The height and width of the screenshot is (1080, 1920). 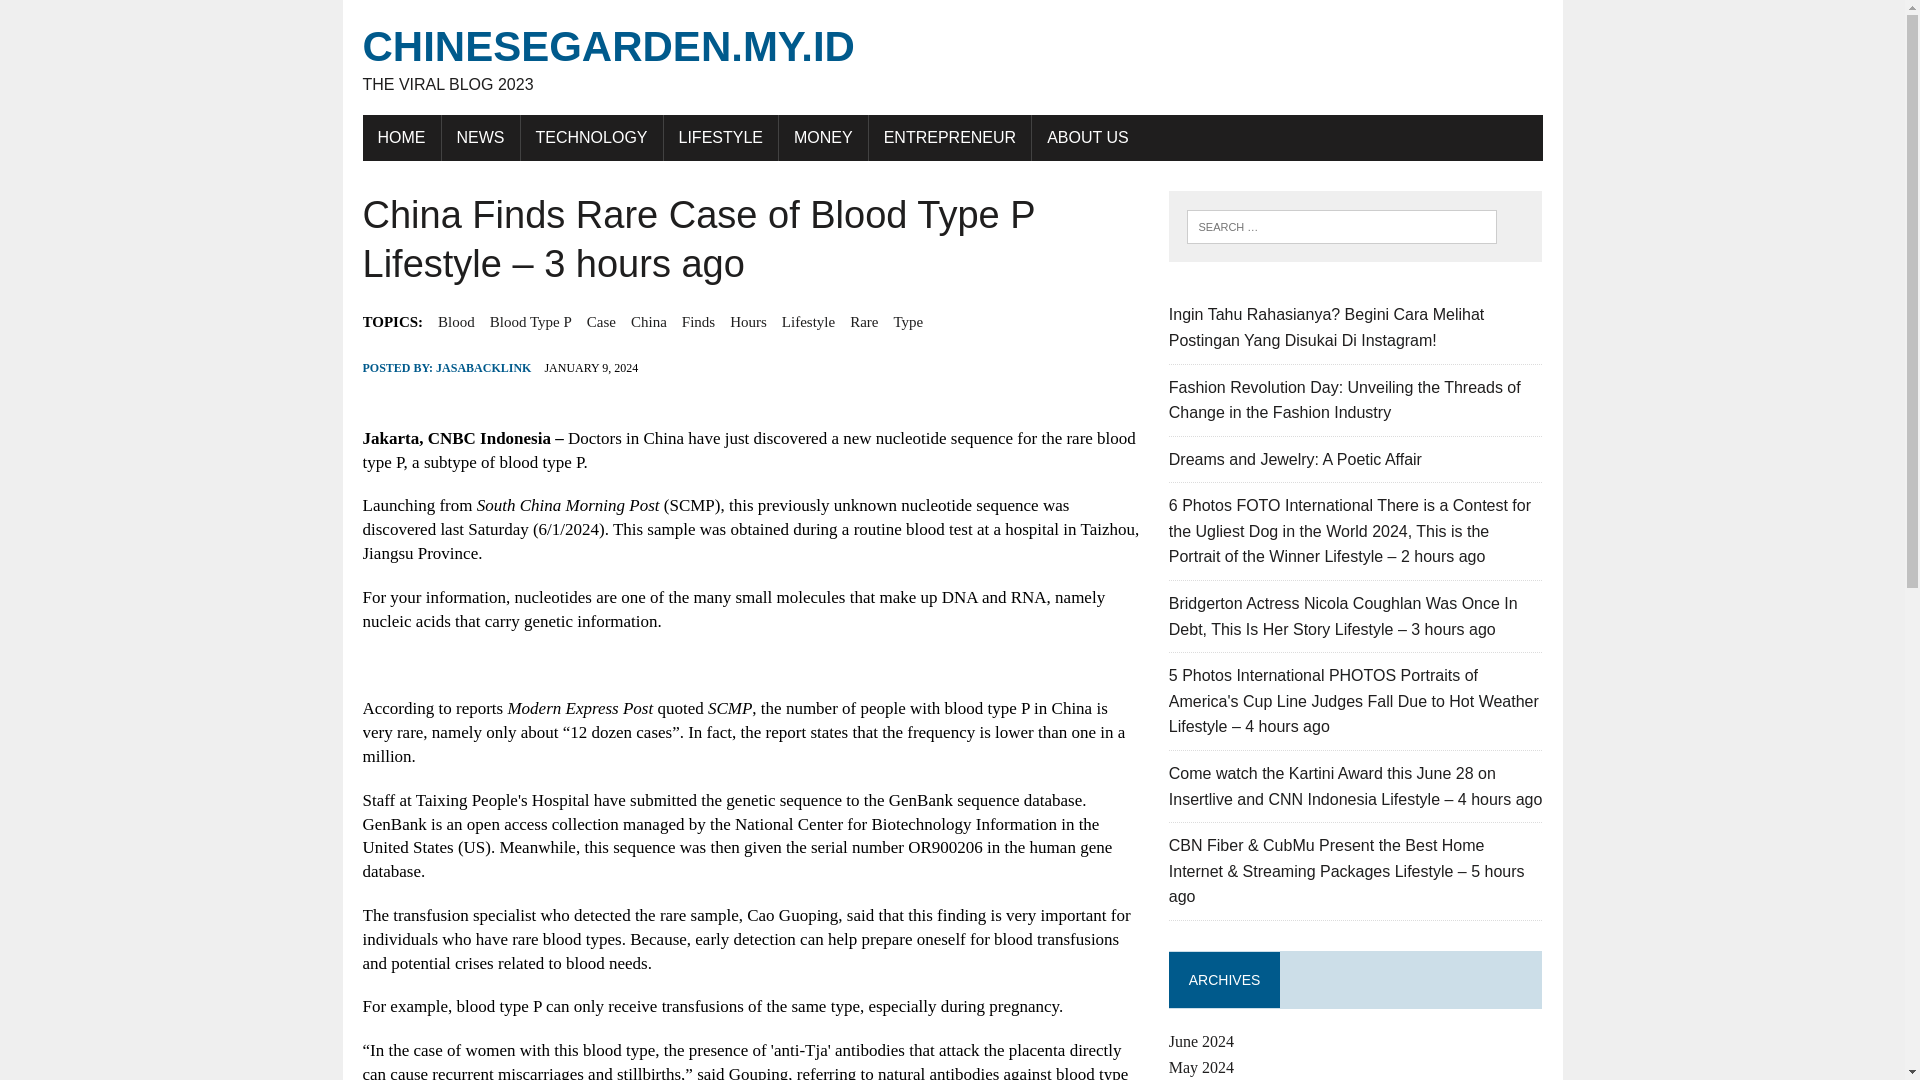 I want to click on TECHNOLOGY, so click(x=591, y=137).